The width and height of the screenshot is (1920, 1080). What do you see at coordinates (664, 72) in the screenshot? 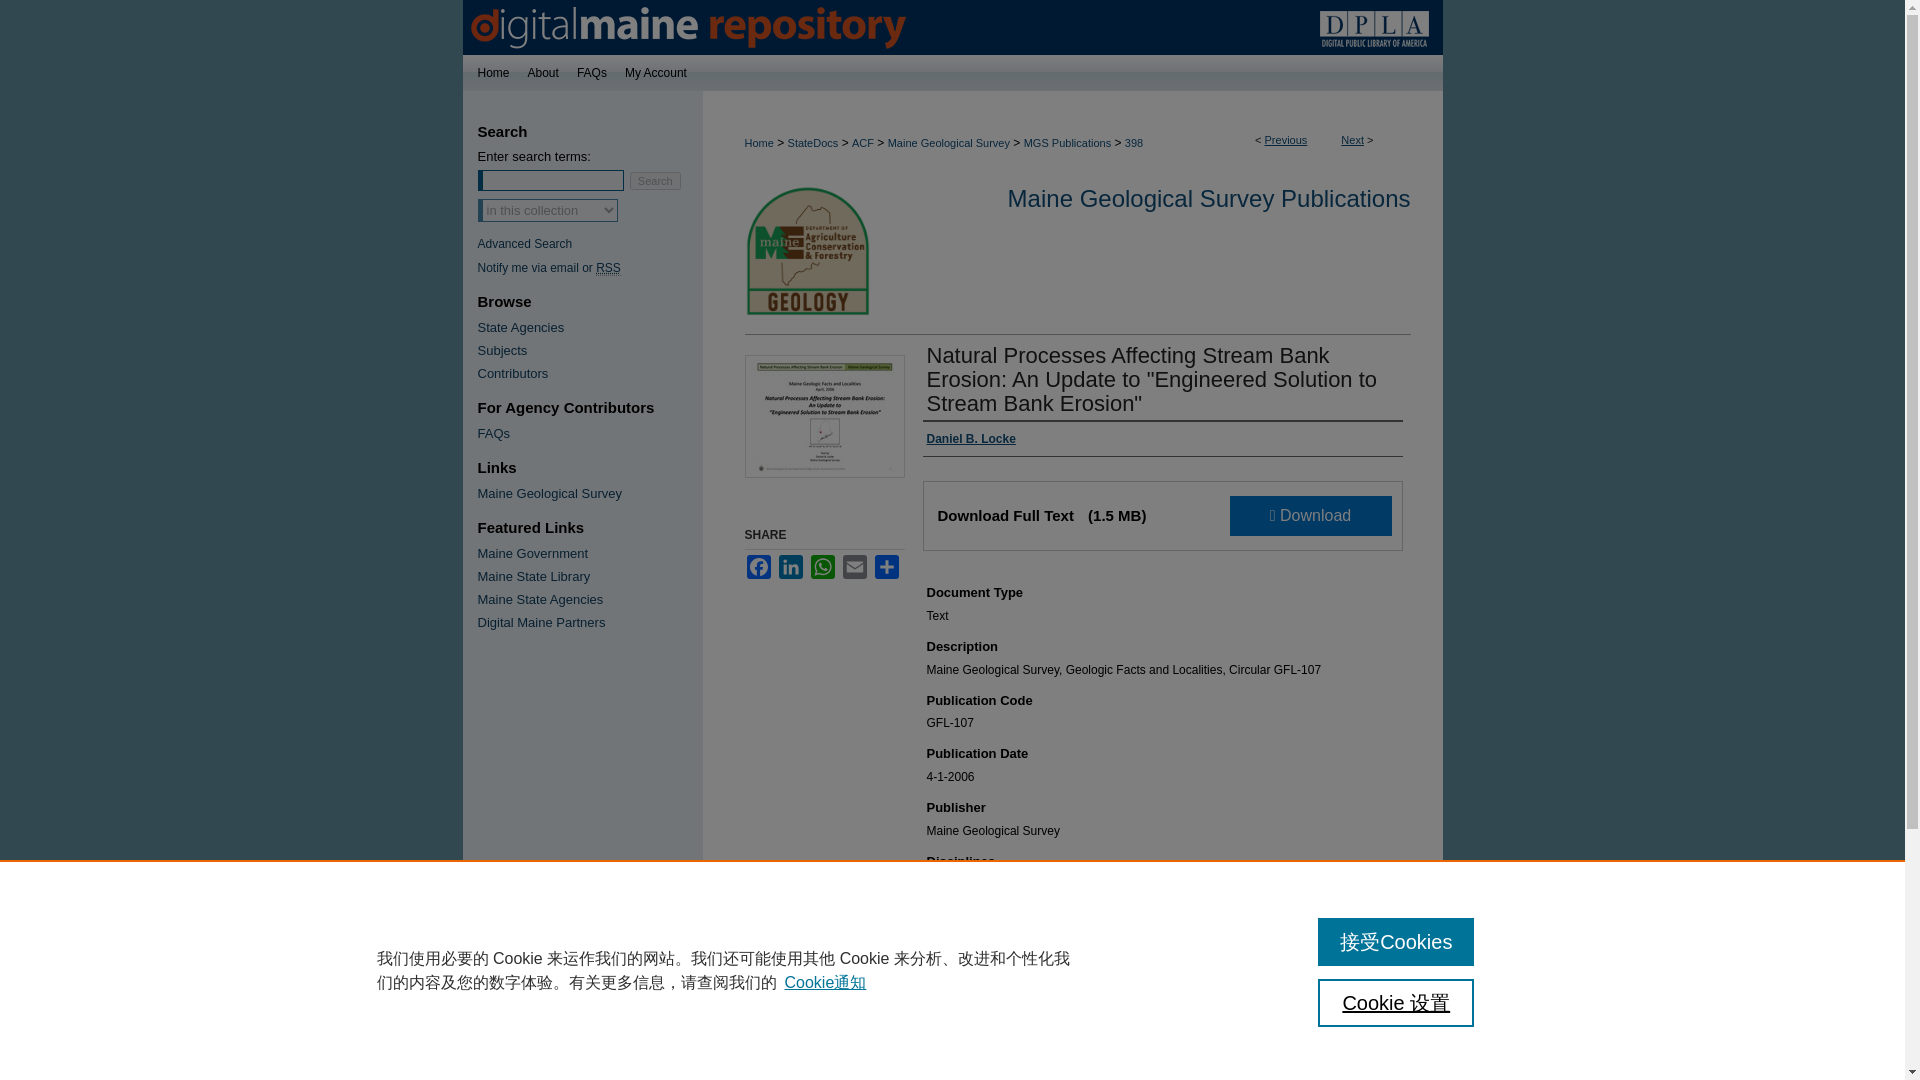
I see `My Account` at bounding box center [664, 72].